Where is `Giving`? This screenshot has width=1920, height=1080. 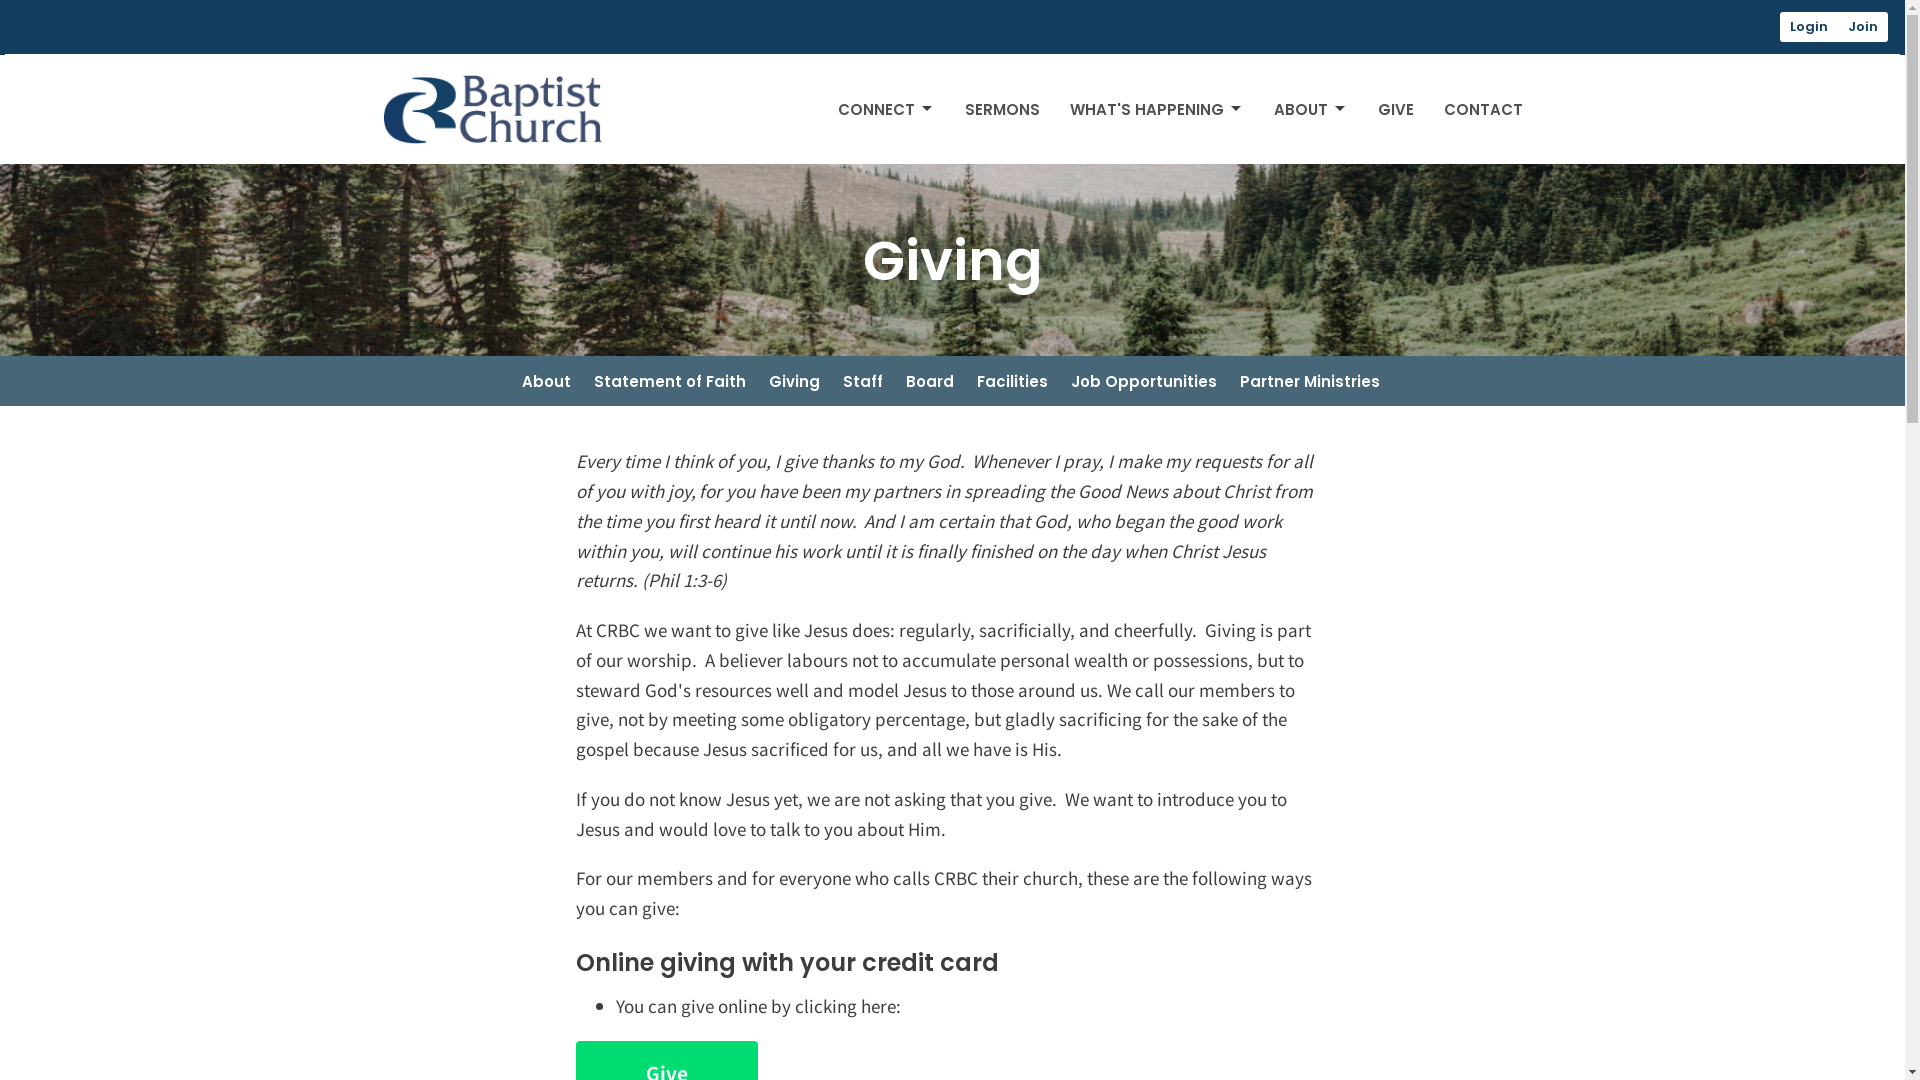 Giving is located at coordinates (794, 381).